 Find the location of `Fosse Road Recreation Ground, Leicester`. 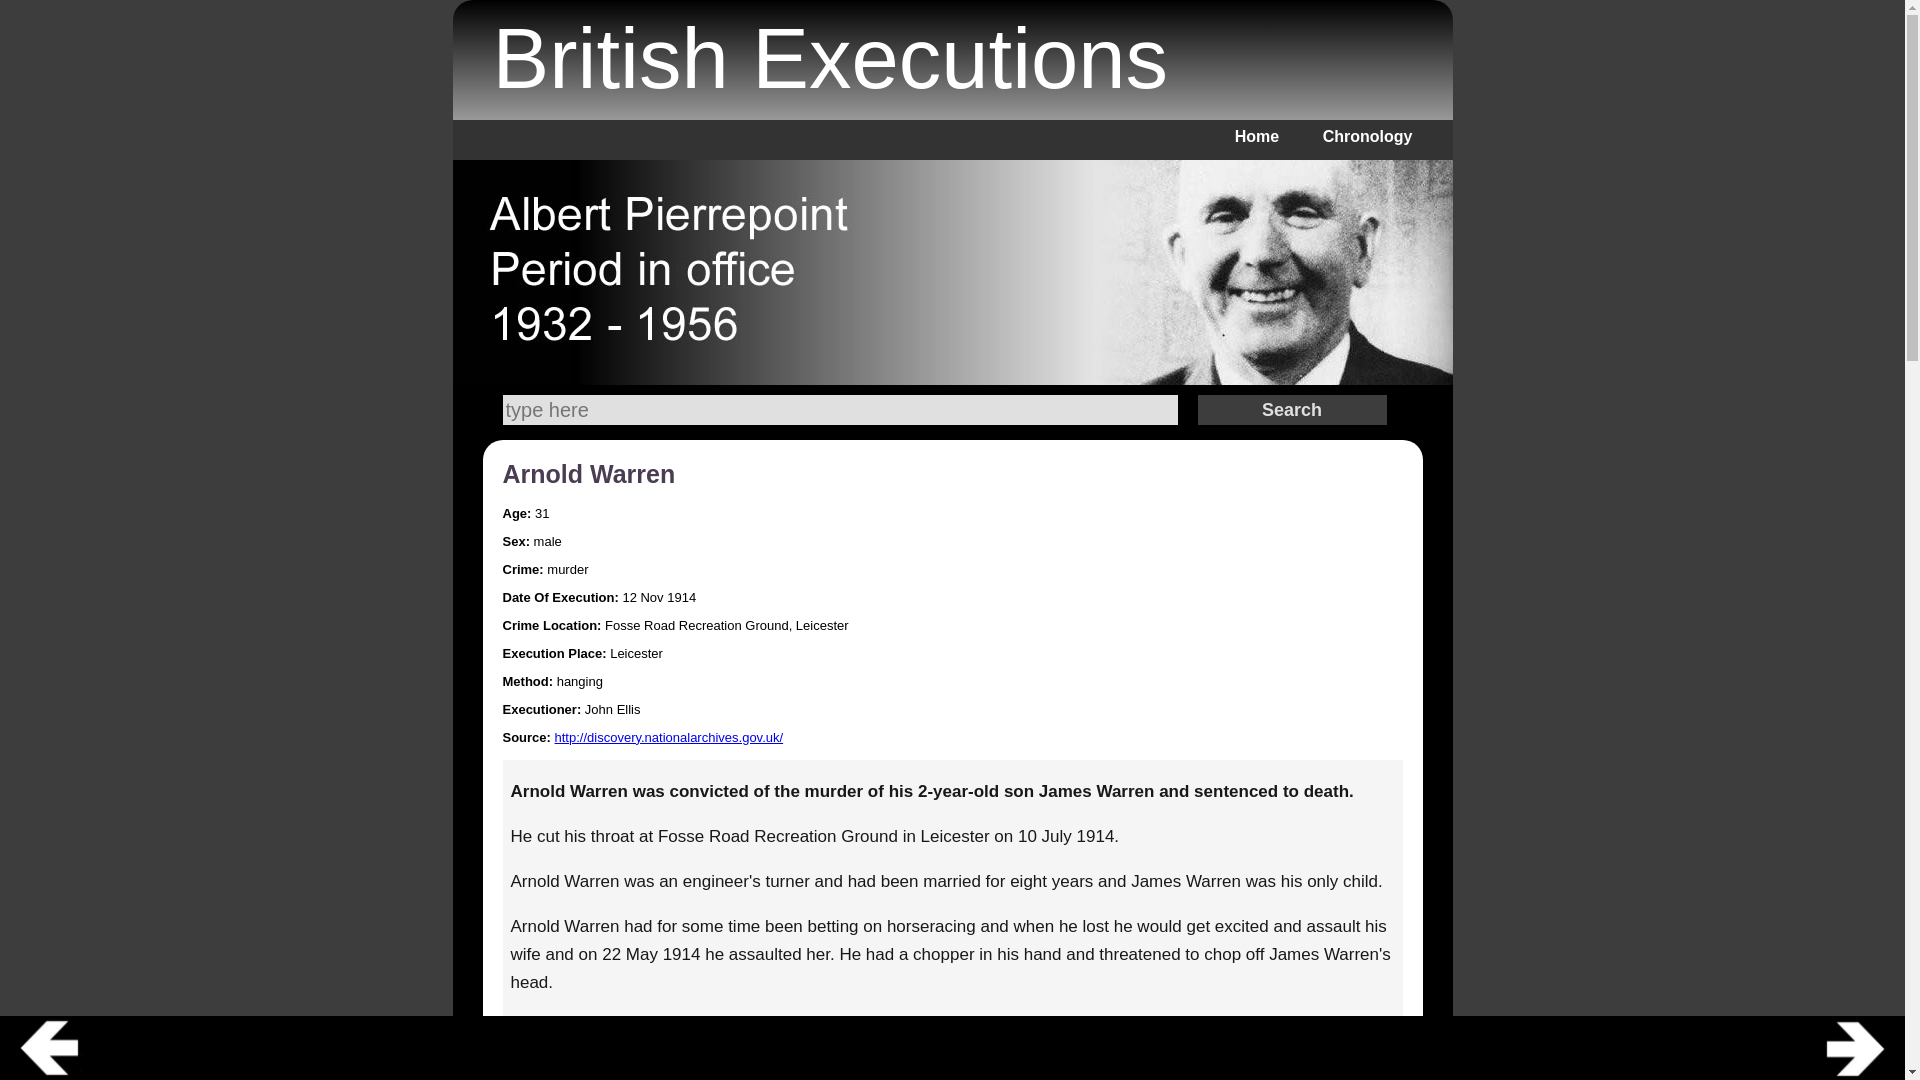

Fosse Road Recreation Ground, Leicester is located at coordinates (726, 624).